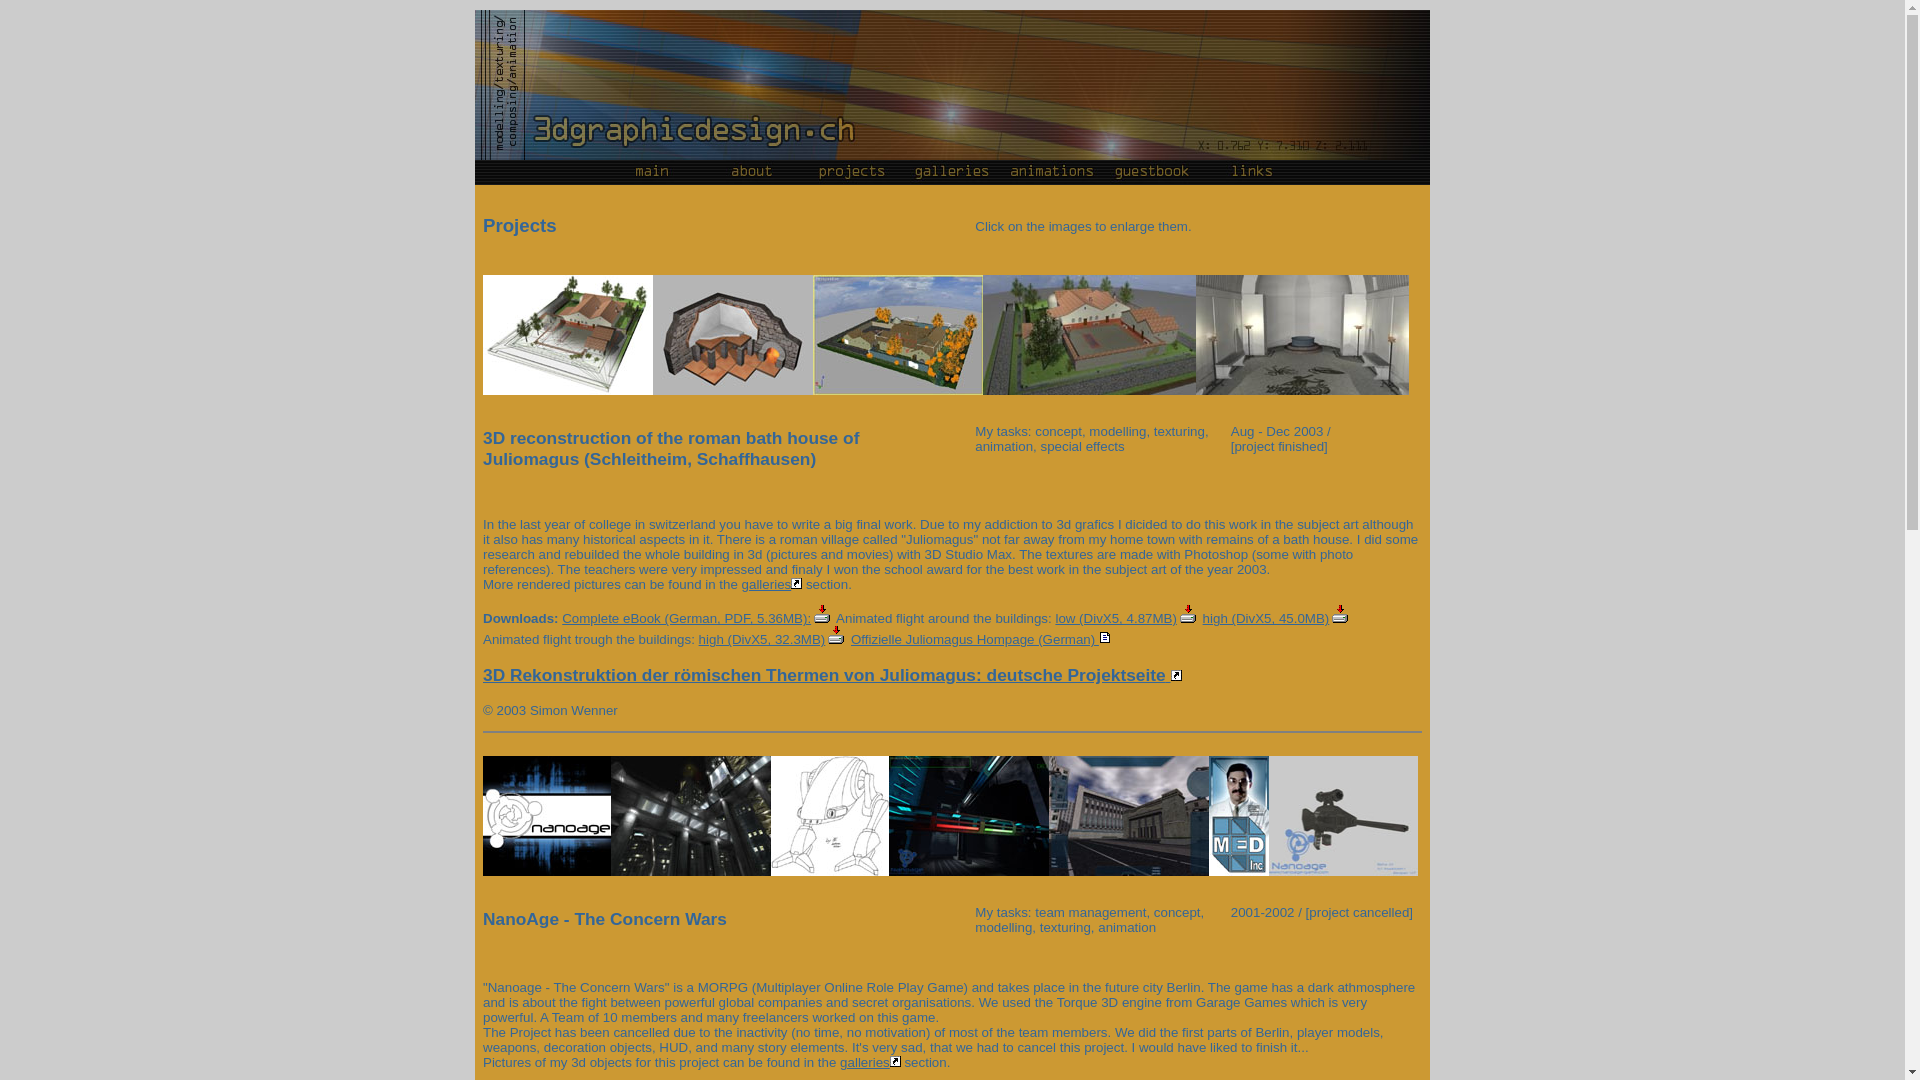 This screenshot has height=1080, width=1920. I want to click on high (DivX5, 45.0MB), so click(1278, 618).